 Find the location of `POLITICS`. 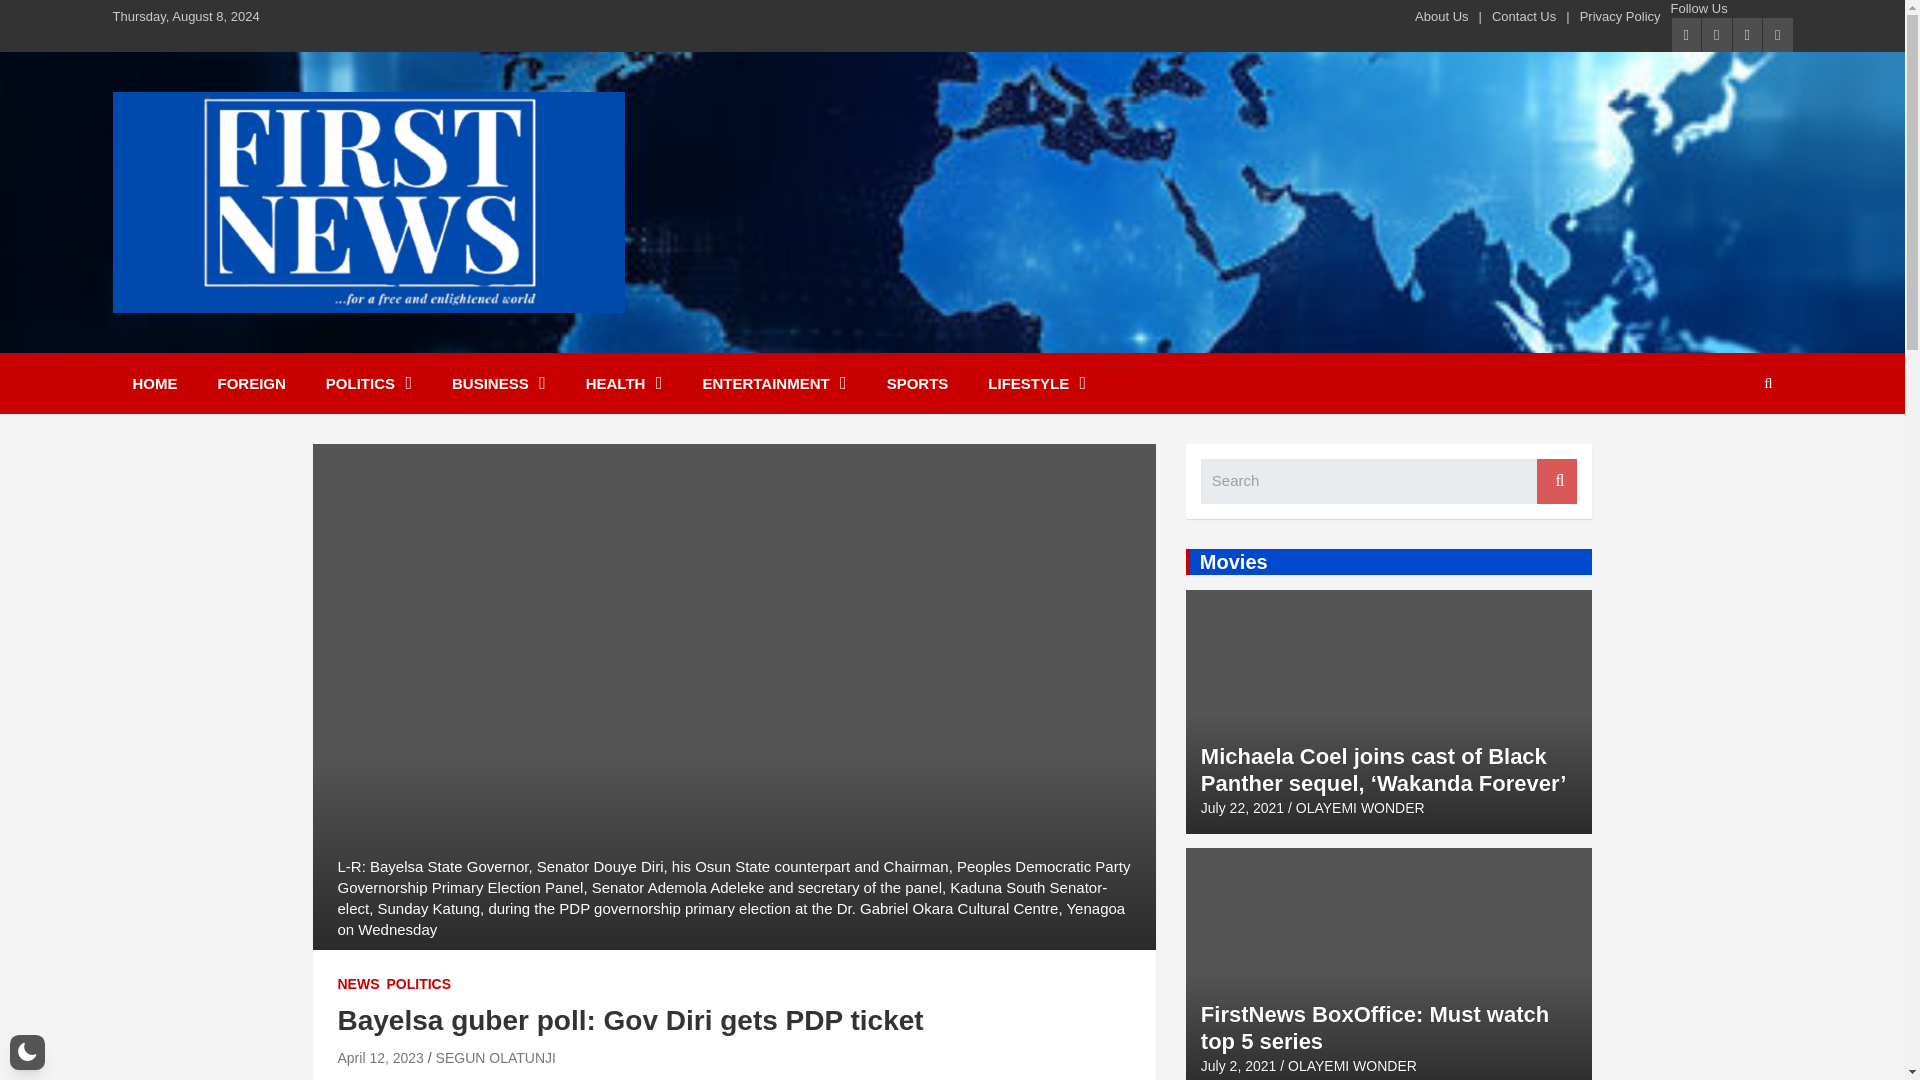

POLITICS is located at coordinates (418, 984).